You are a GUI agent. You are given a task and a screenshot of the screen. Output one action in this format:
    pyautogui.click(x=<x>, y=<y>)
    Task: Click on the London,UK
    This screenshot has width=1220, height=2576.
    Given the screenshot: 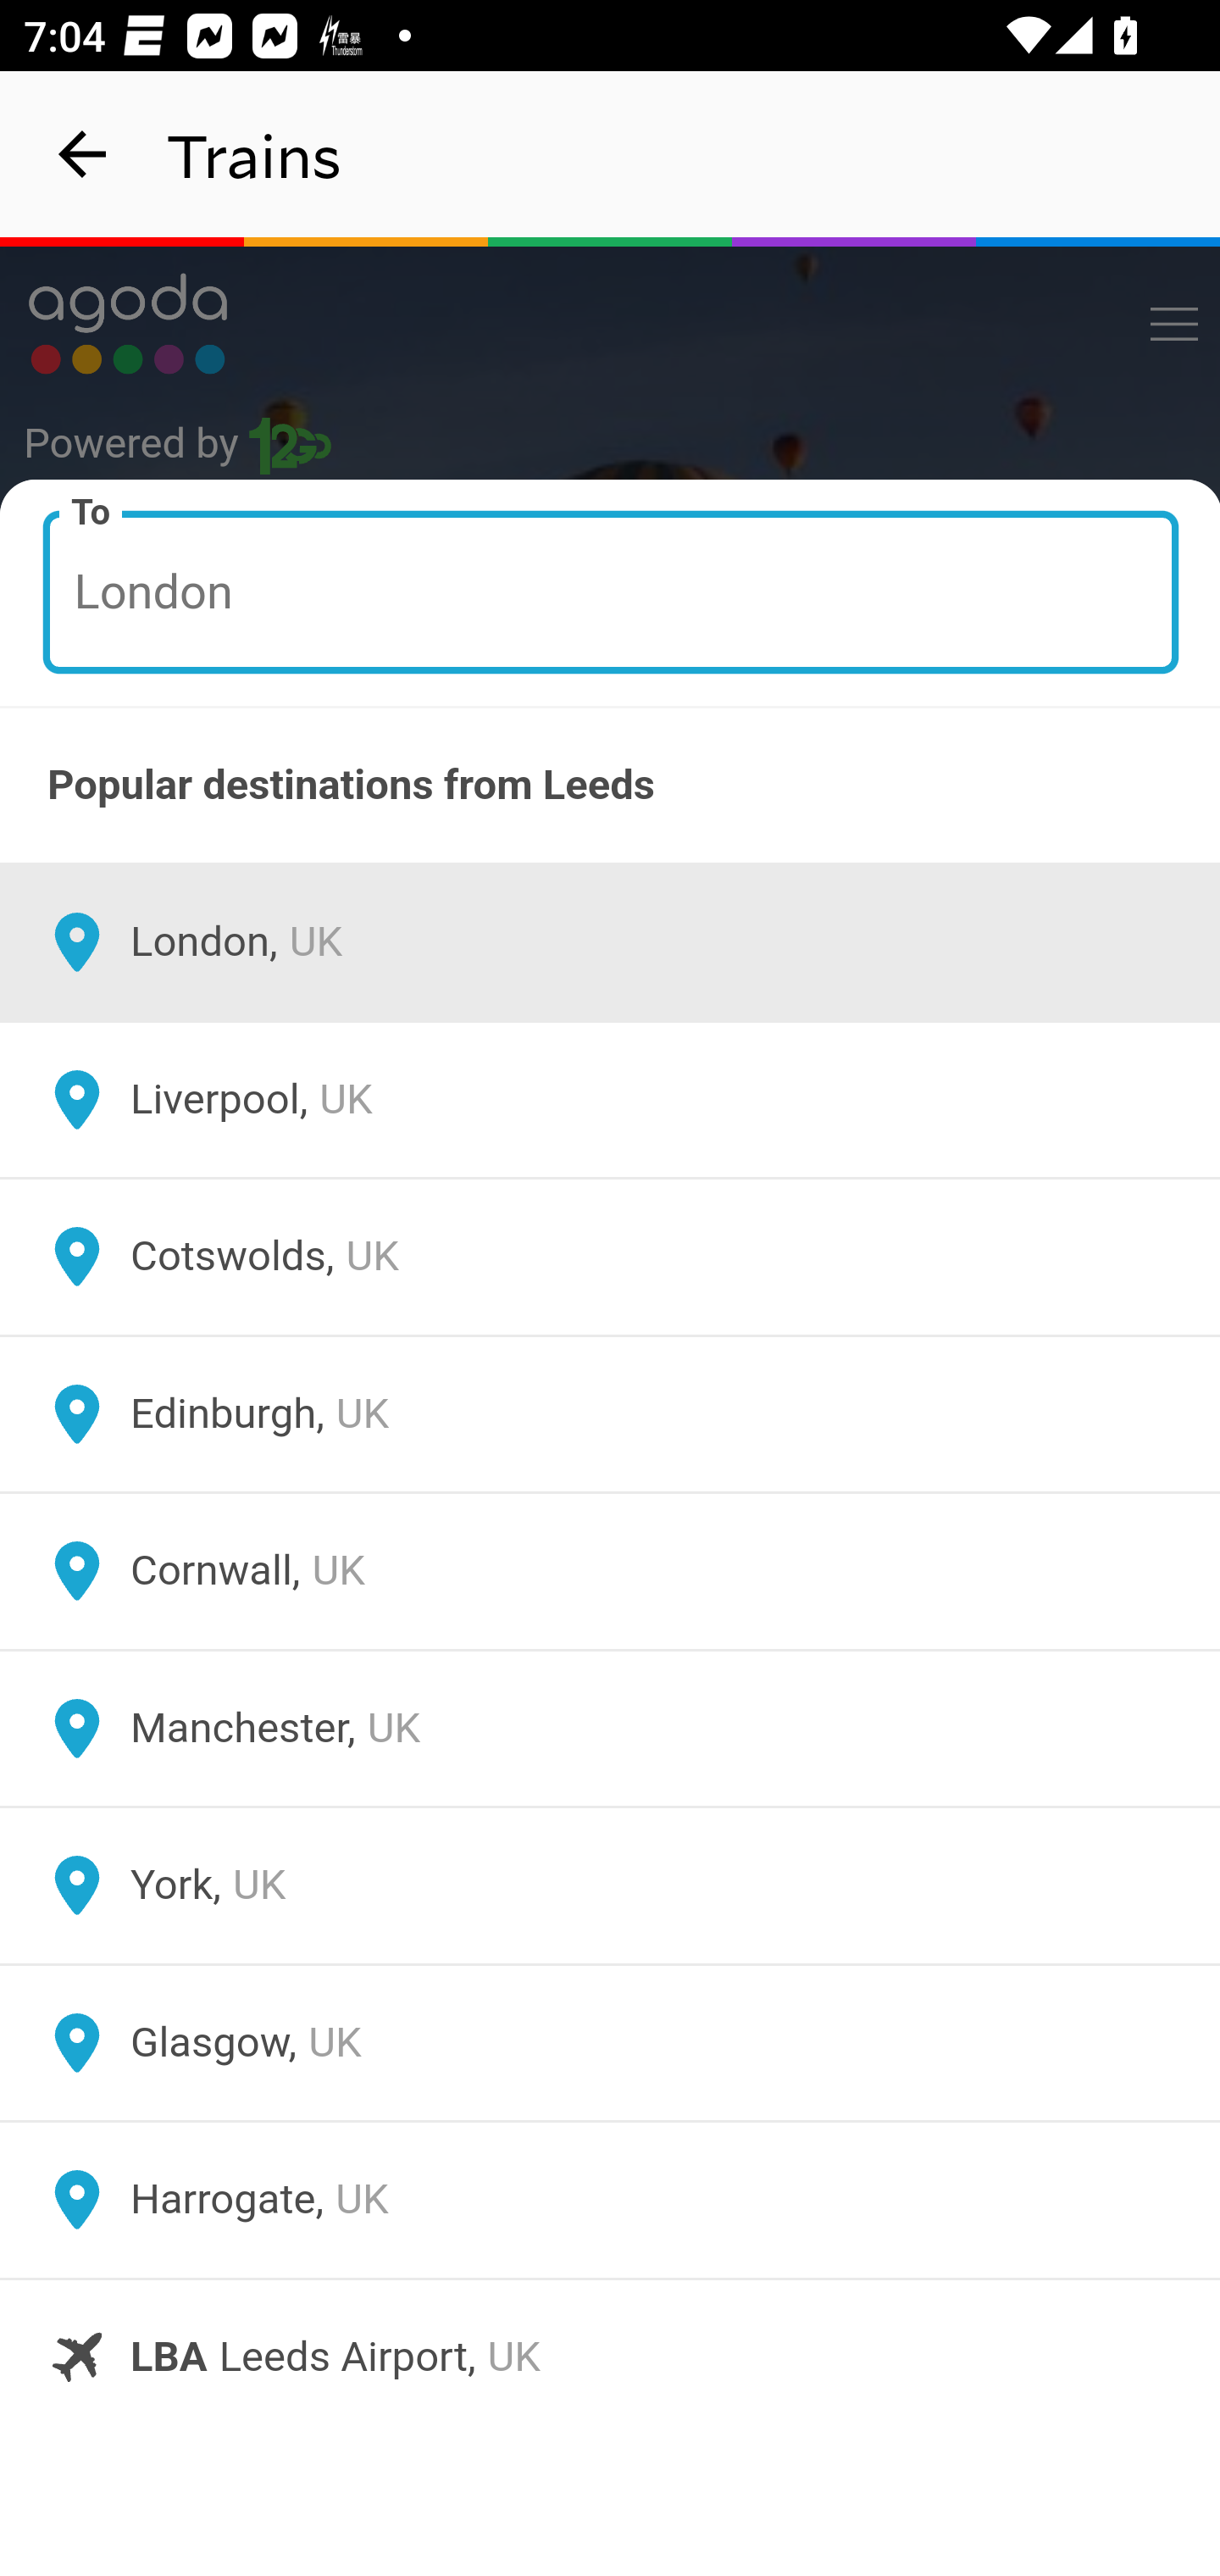 What is the action you would take?
    pyautogui.click(x=610, y=942)
    